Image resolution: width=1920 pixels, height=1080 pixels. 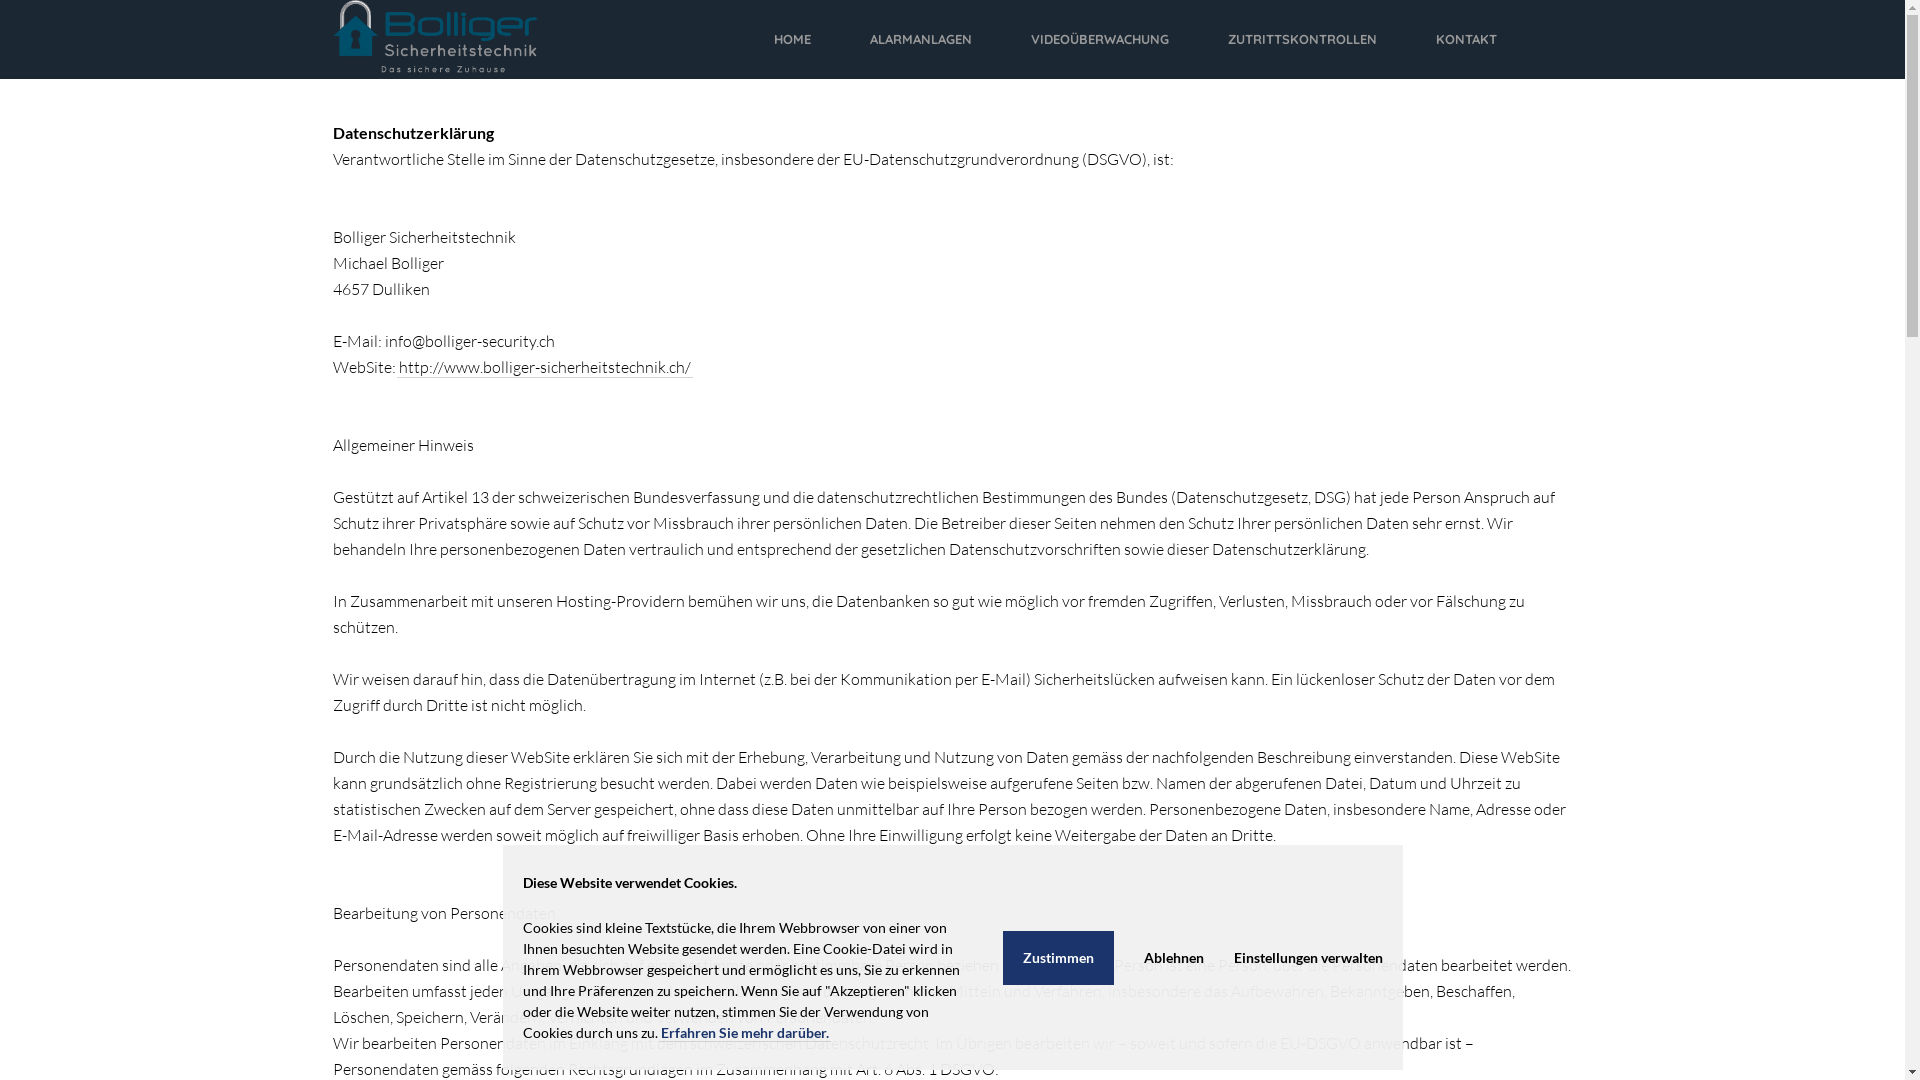 What do you see at coordinates (921, 39) in the screenshot?
I see `ALARMANLAGEN` at bounding box center [921, 39].